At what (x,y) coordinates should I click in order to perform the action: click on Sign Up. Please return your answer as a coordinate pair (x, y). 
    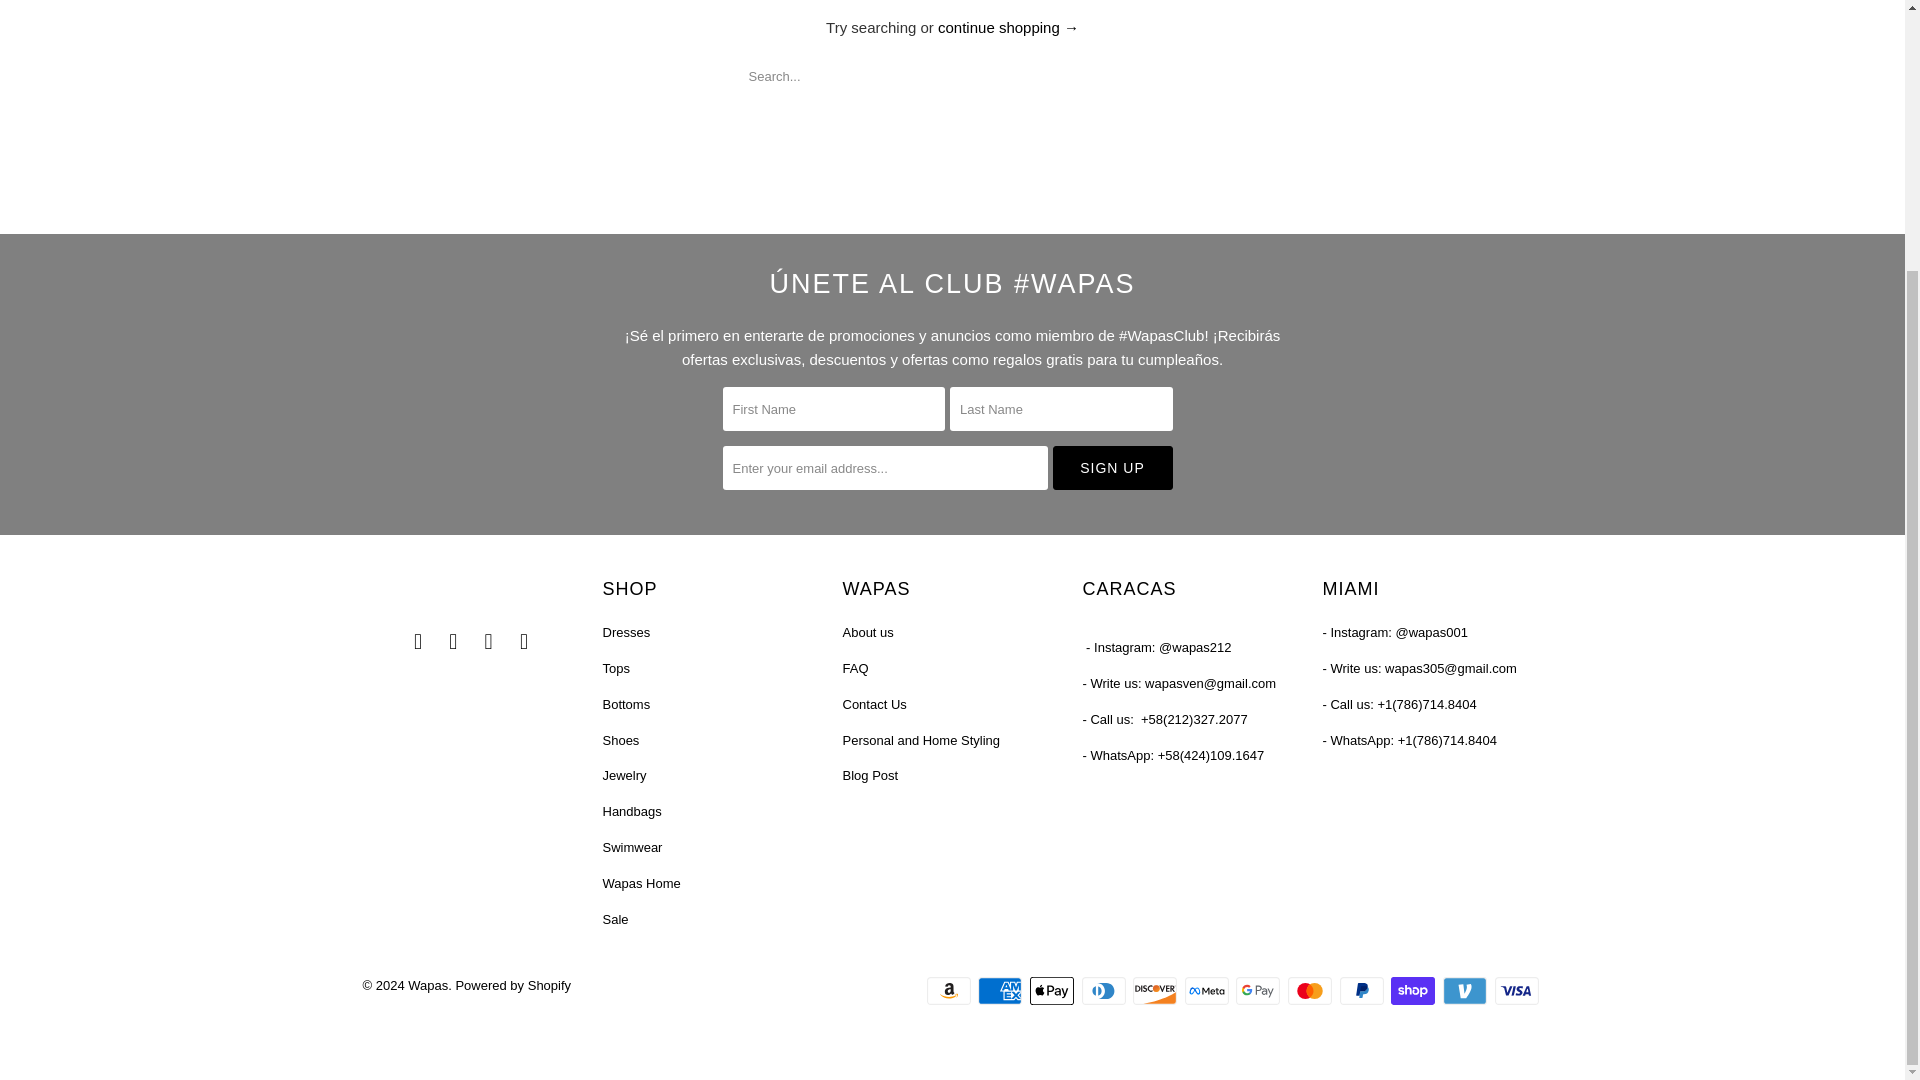
    Looking at the image, I should click on (1112, 468).